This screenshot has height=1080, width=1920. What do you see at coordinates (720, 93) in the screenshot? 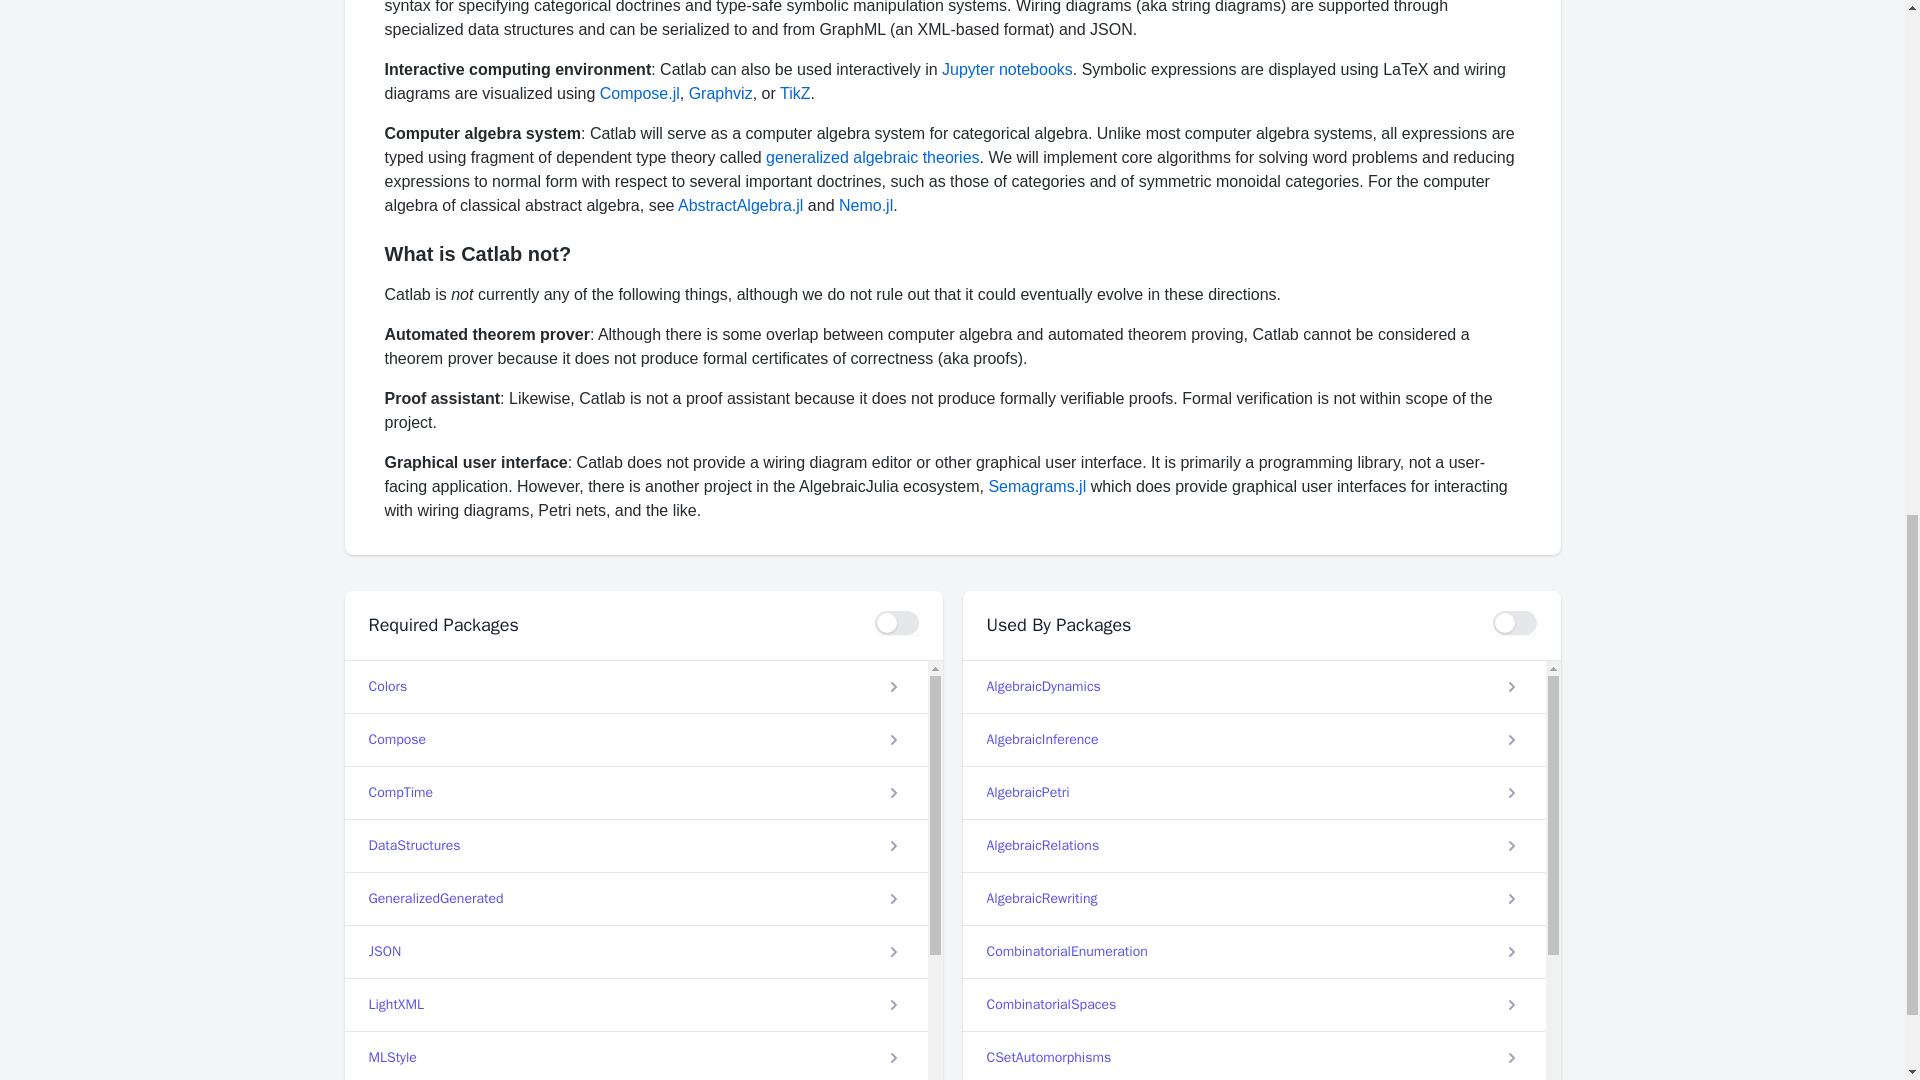
I see `Graphviz` at bounding box center [720, 93].